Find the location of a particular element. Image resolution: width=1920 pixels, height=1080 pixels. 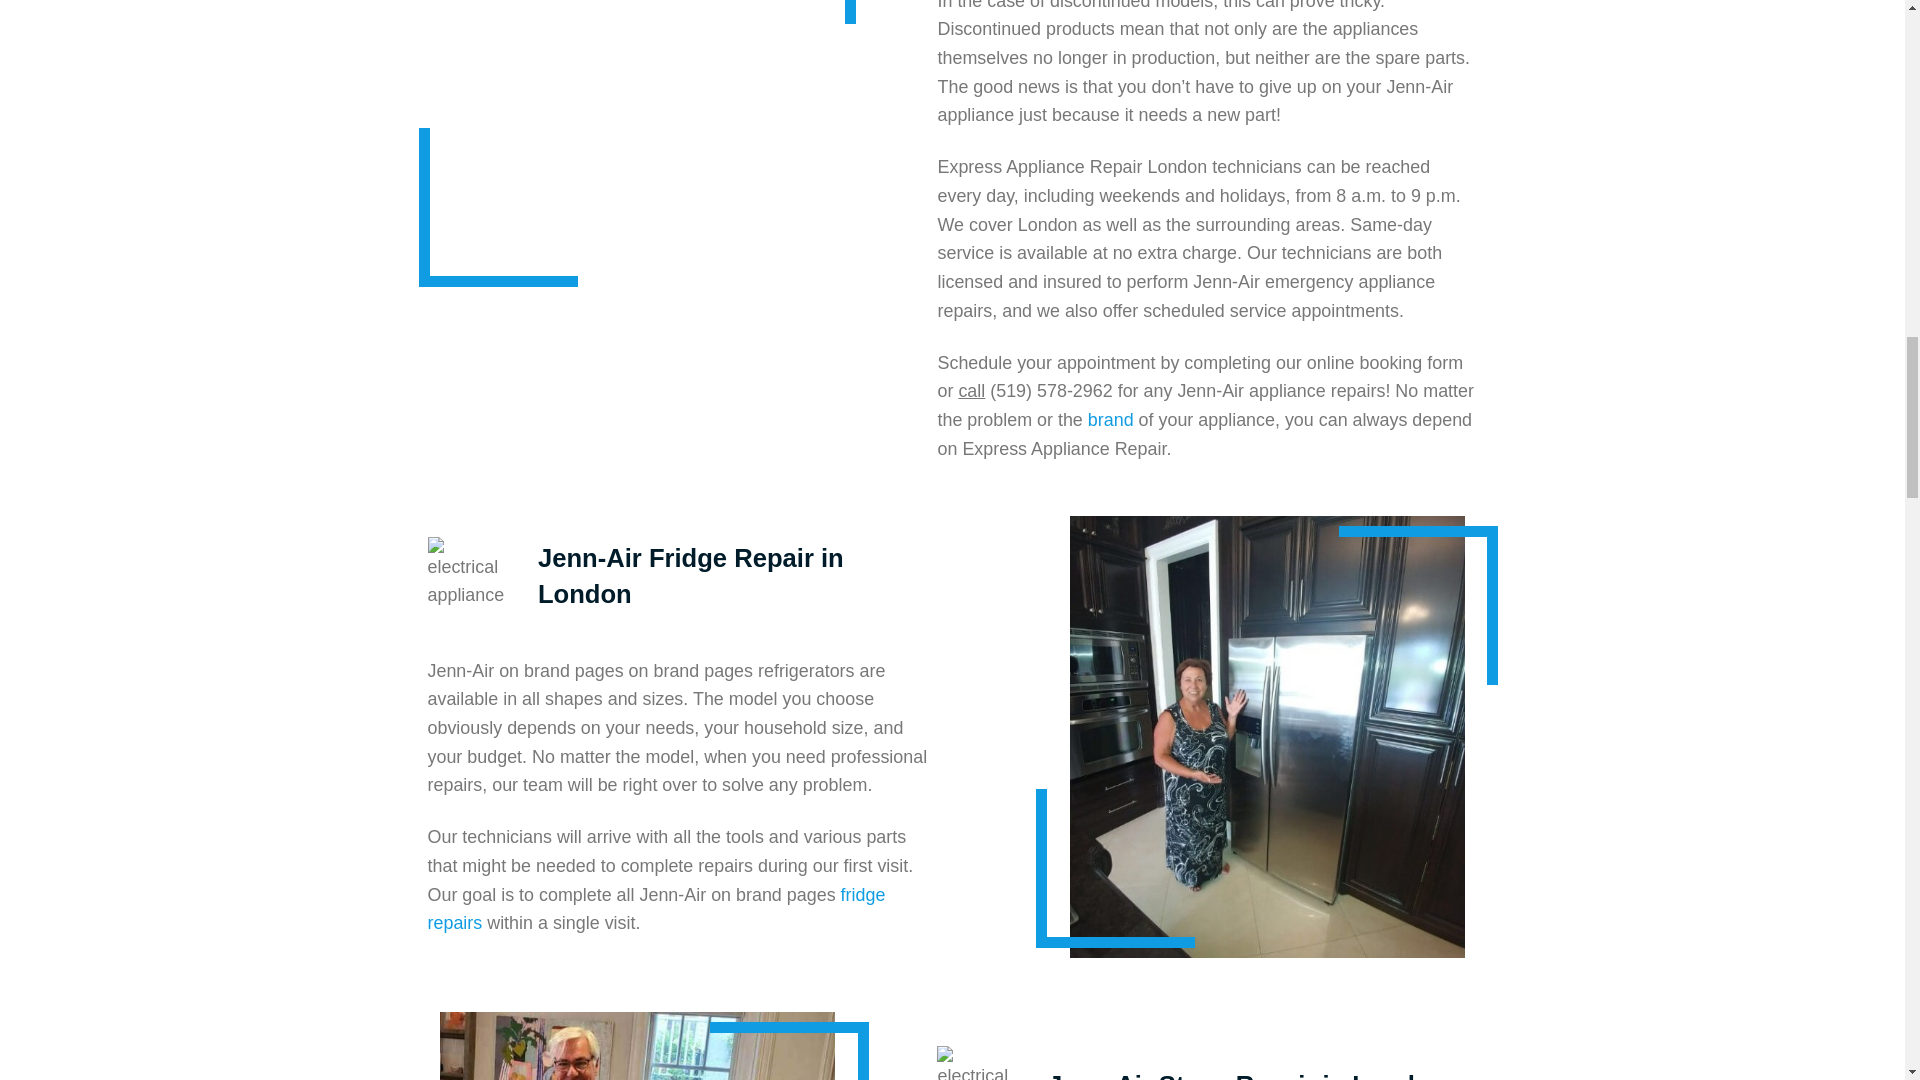

Jenn-Air Stove Repair is located at coordinates (637, 1046).